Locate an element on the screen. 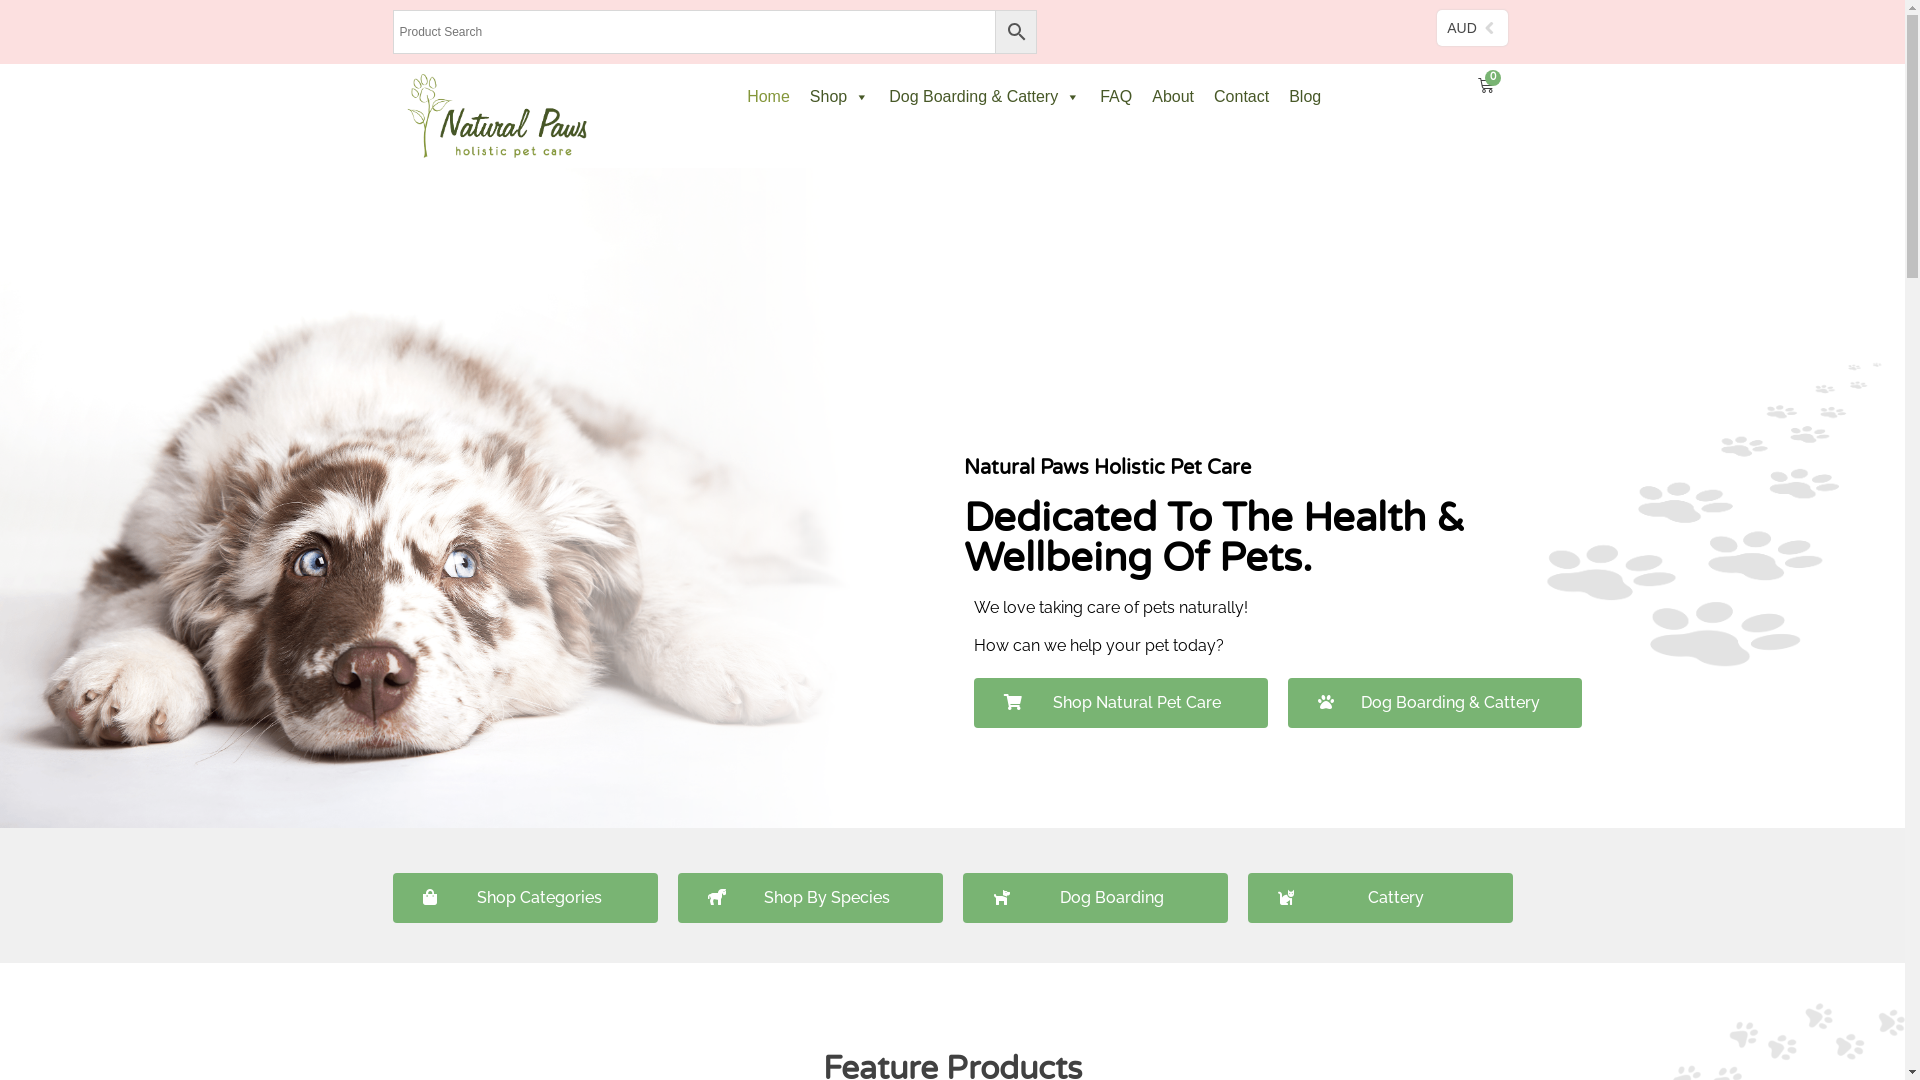 The height and width of the screenshot is (1080, 1920). Dog Boarding is located at coordinates (1094, 898).